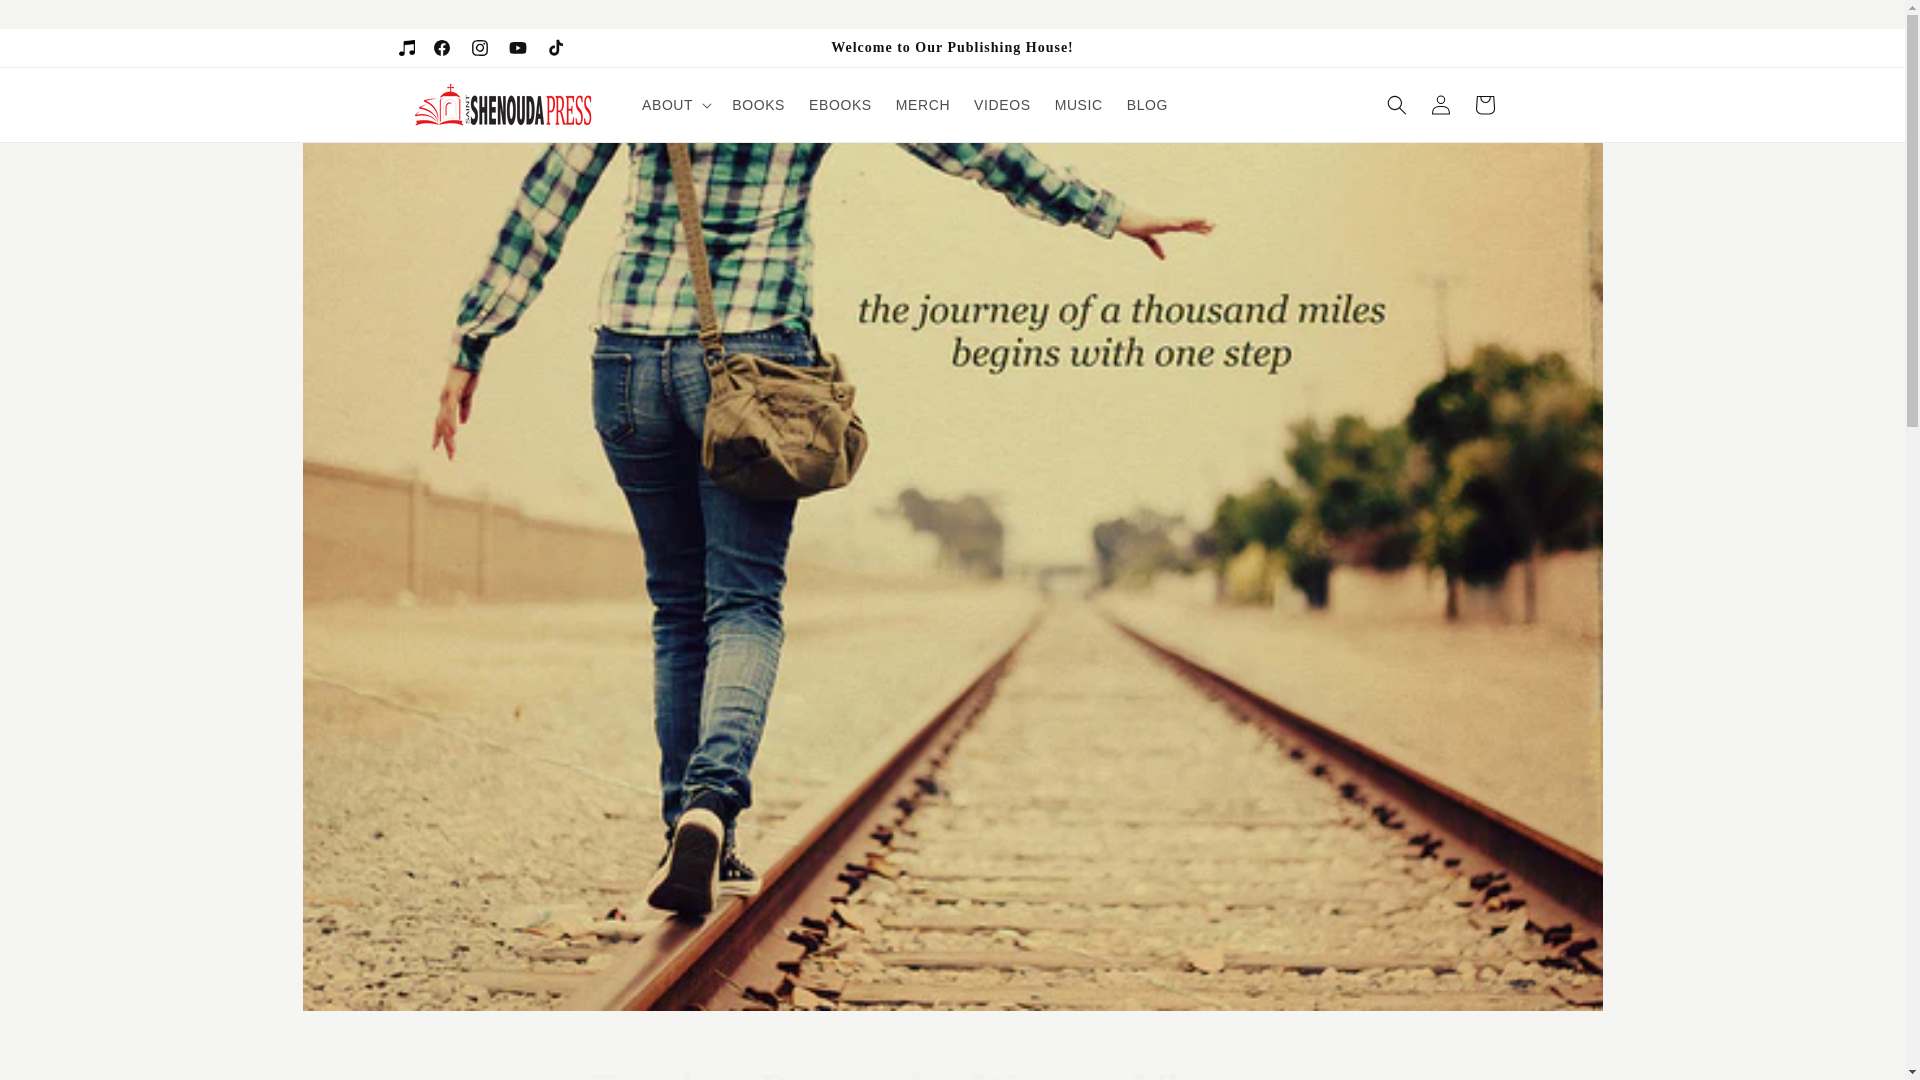 Image resolution: width=1920 pixels, height=1080 pixels. I want to click on BLOG, so click(1148, 105).